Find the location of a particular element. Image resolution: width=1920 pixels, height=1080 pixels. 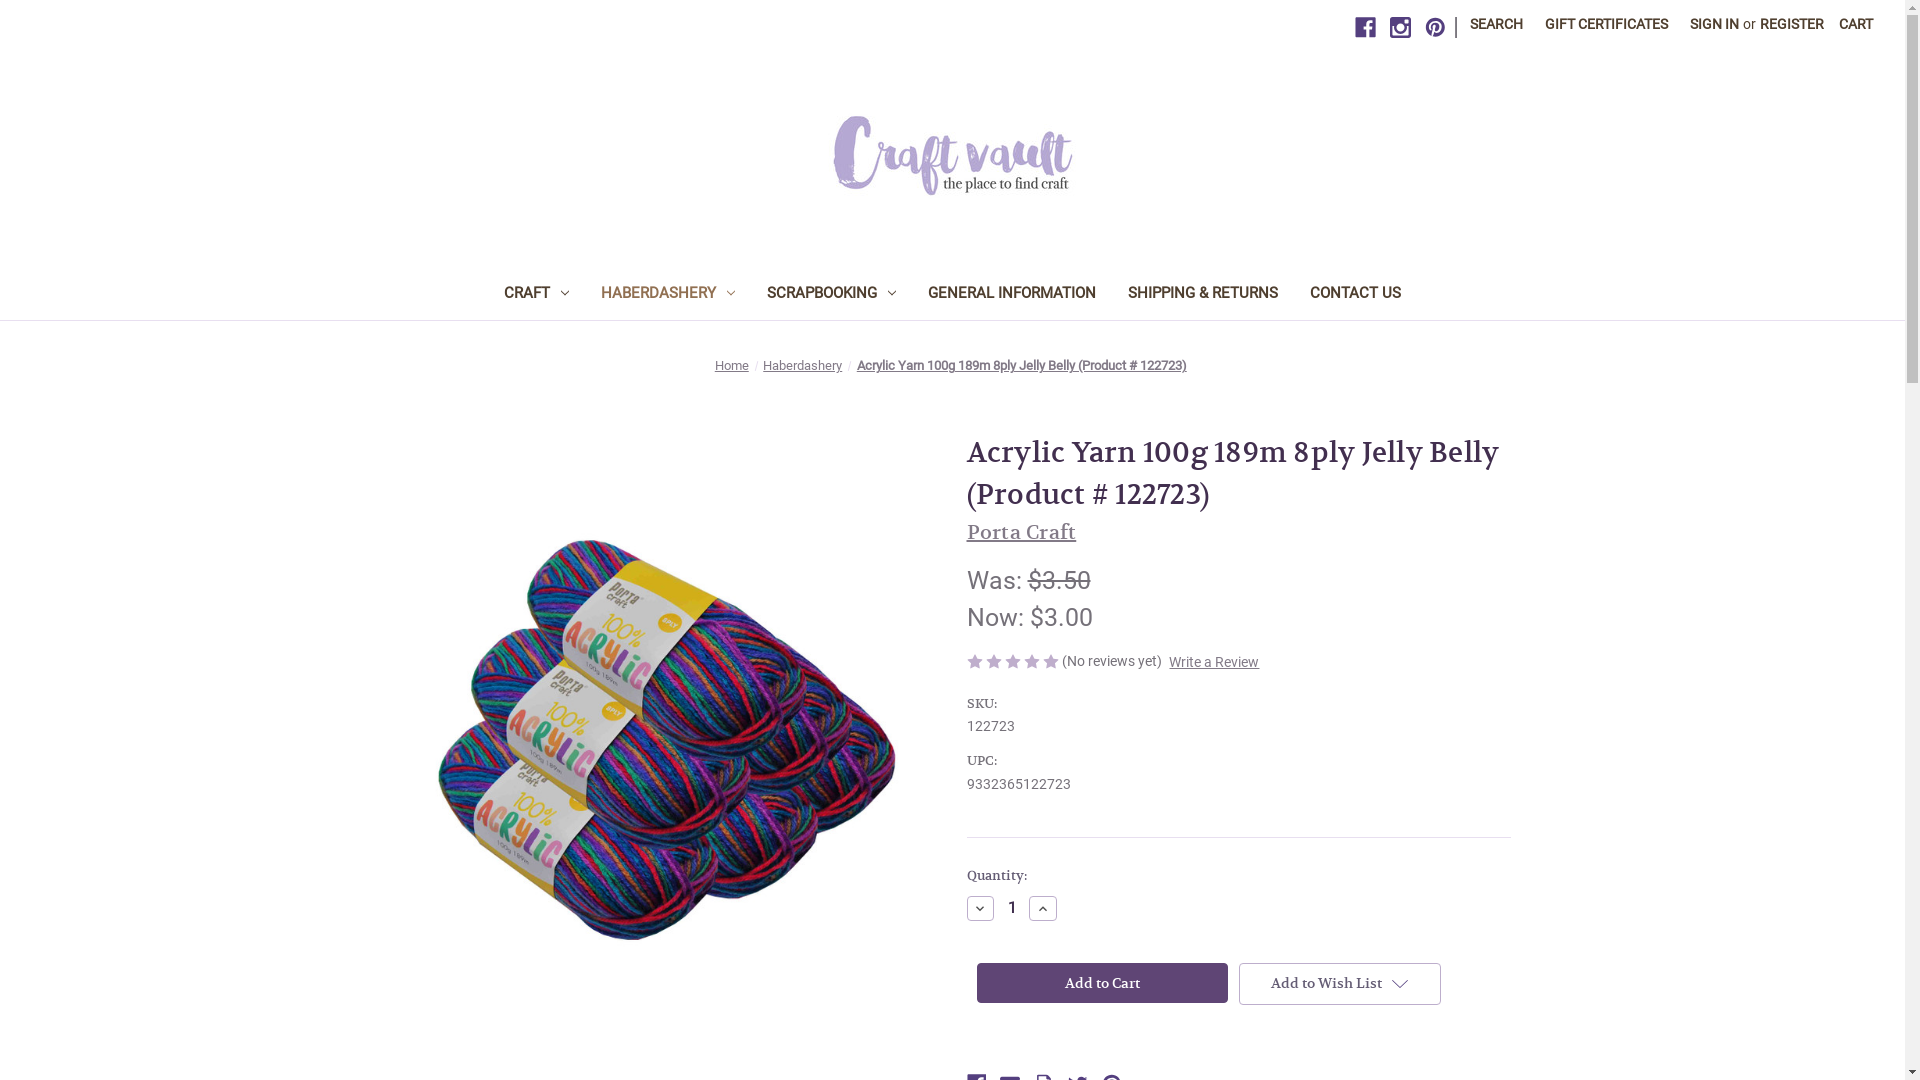

SHIPPING & RETURNS is located at coordinates (1203, 296).